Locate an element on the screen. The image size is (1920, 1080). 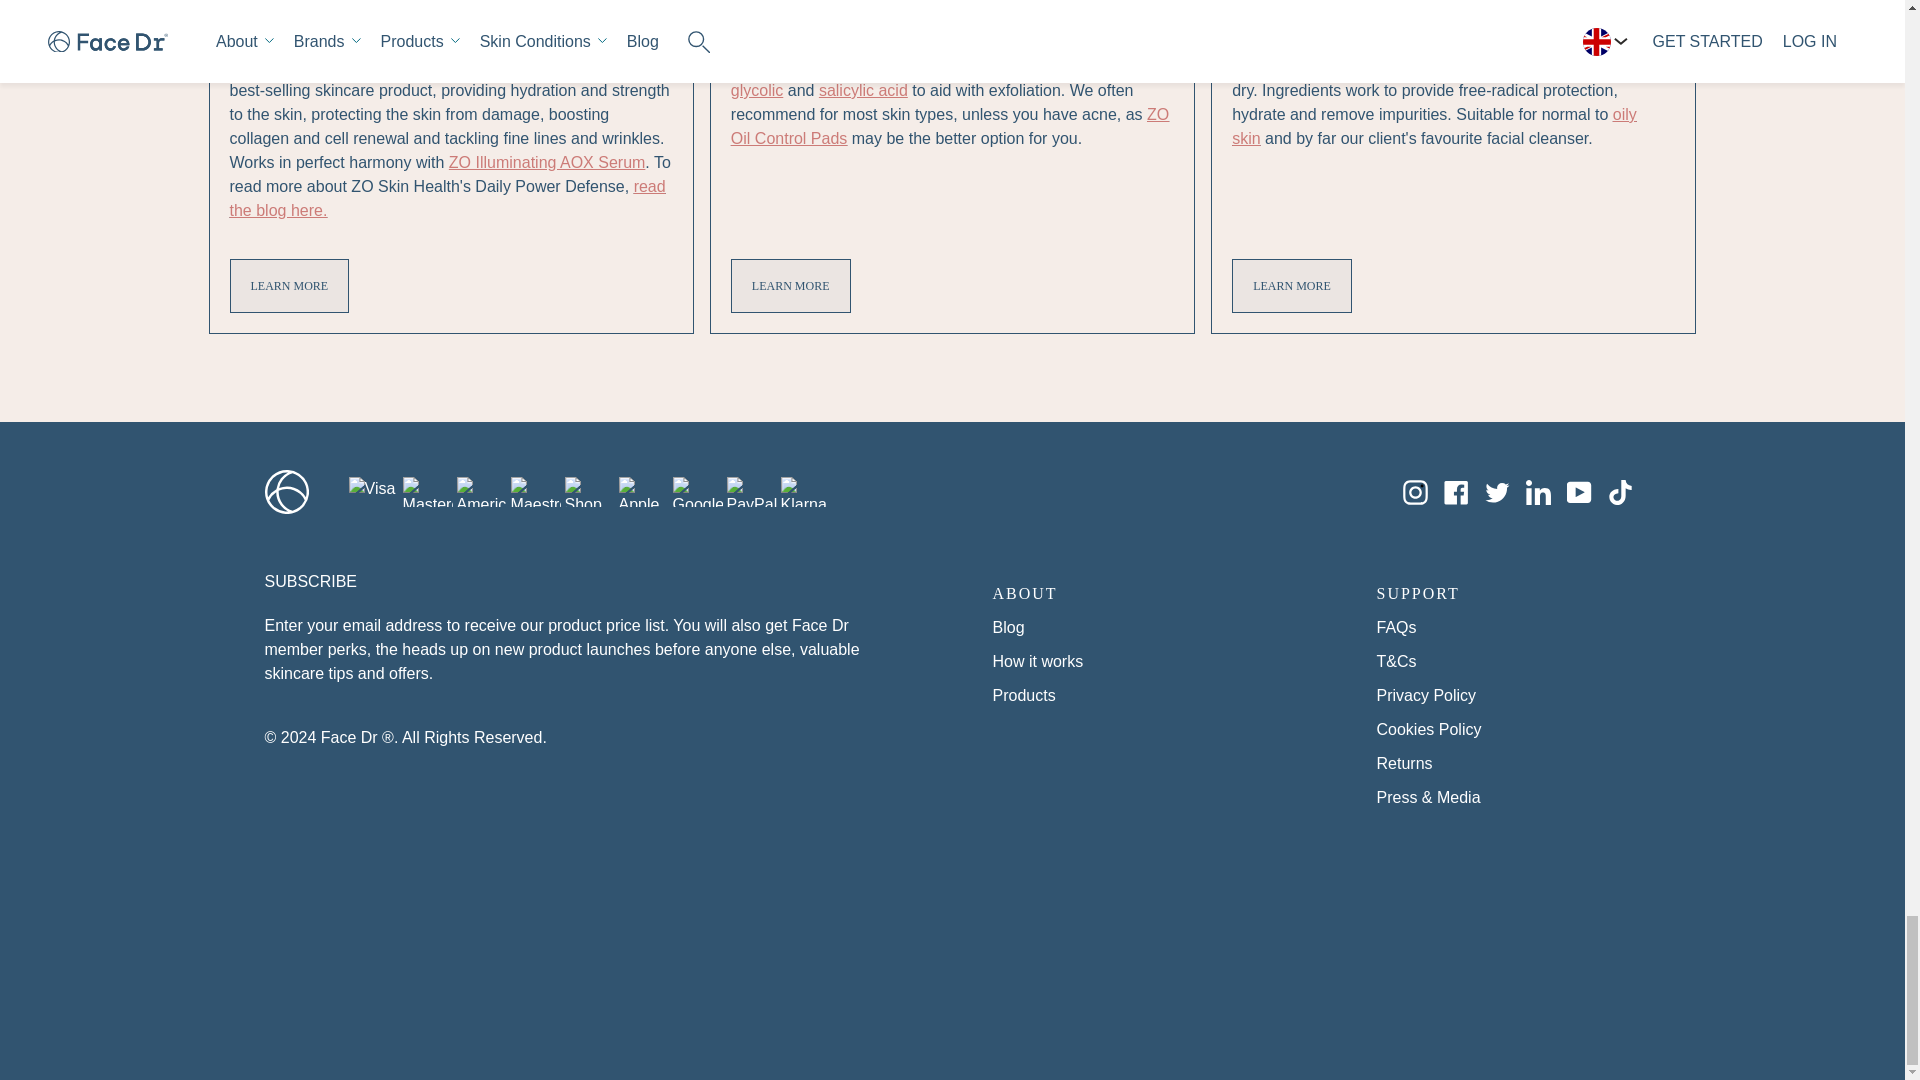
Read more about ZO Skin Health's Daily Power Defense is located at coordinates (448, 198).